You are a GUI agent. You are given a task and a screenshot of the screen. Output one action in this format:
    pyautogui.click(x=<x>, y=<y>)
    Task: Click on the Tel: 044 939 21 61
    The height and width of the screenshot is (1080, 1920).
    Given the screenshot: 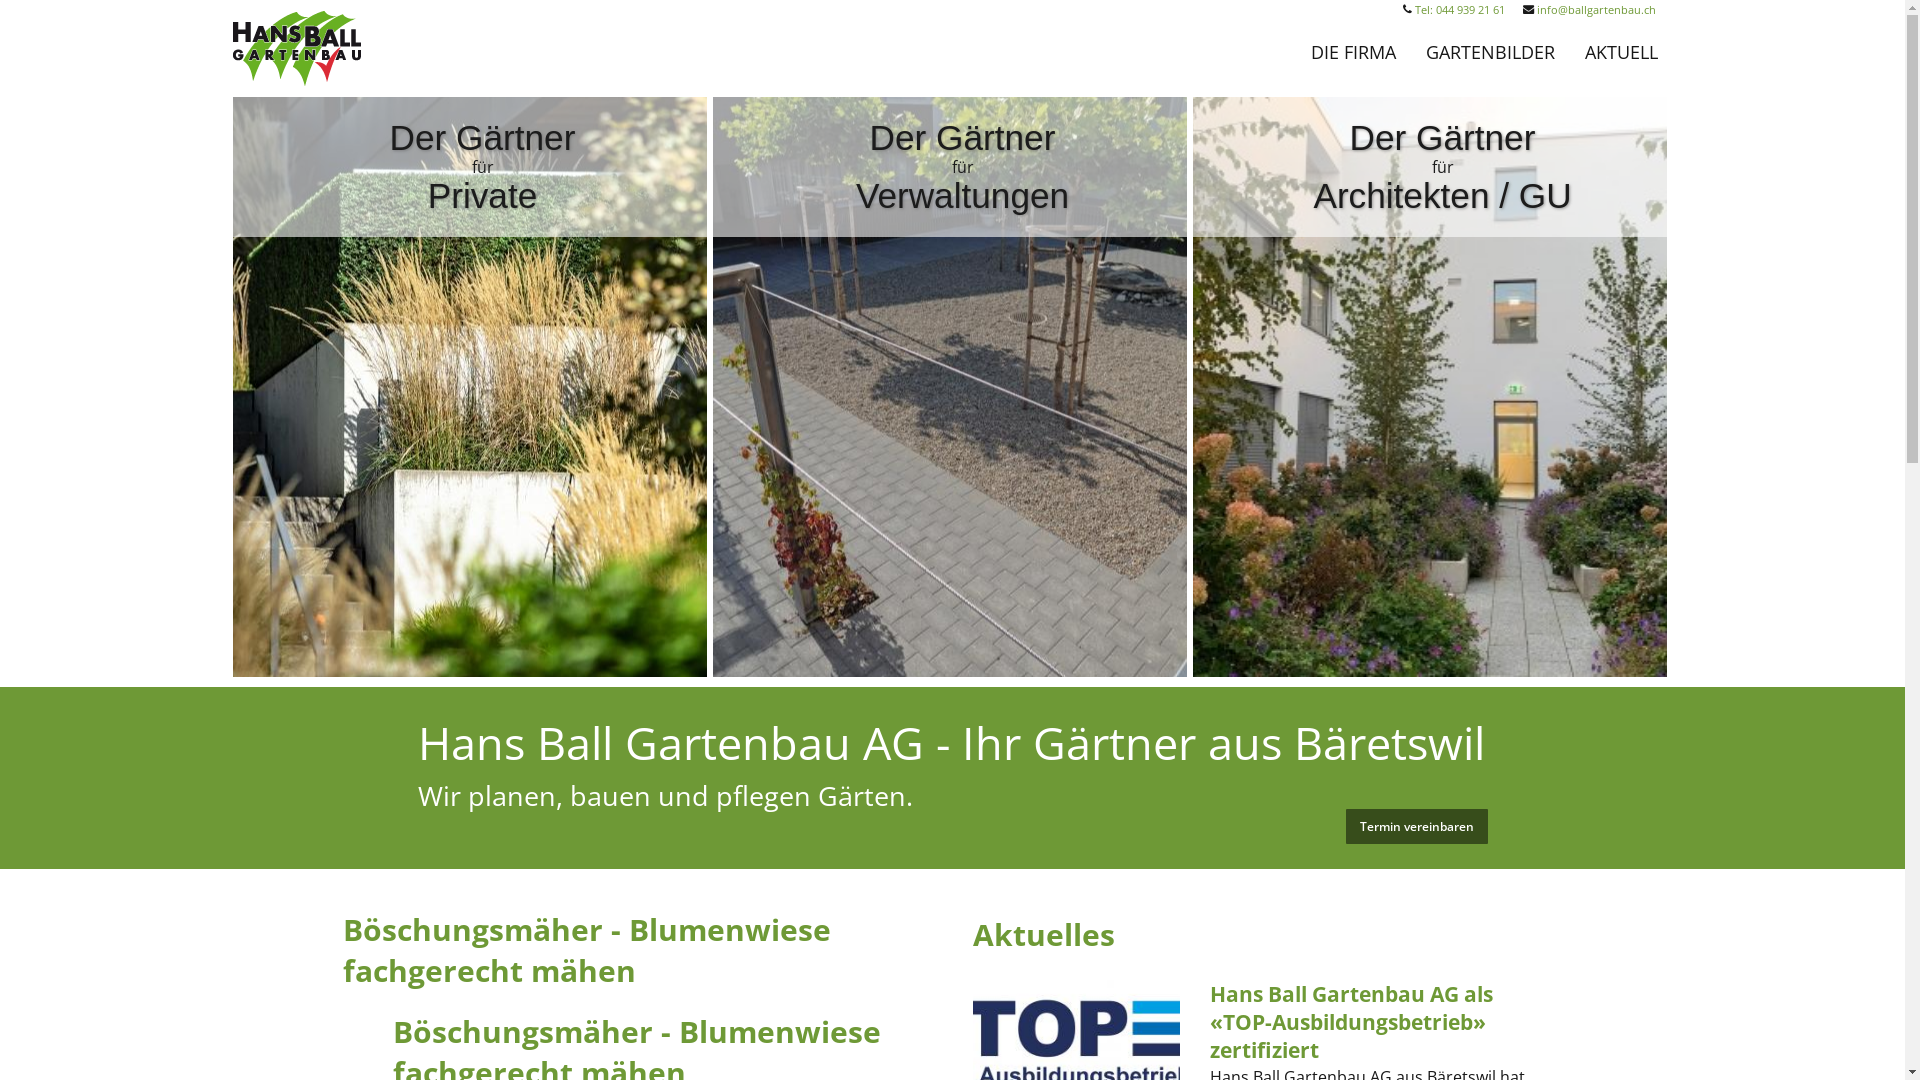 What is the action you would take?
    pyautogui.click(x=1459, y=10)
    